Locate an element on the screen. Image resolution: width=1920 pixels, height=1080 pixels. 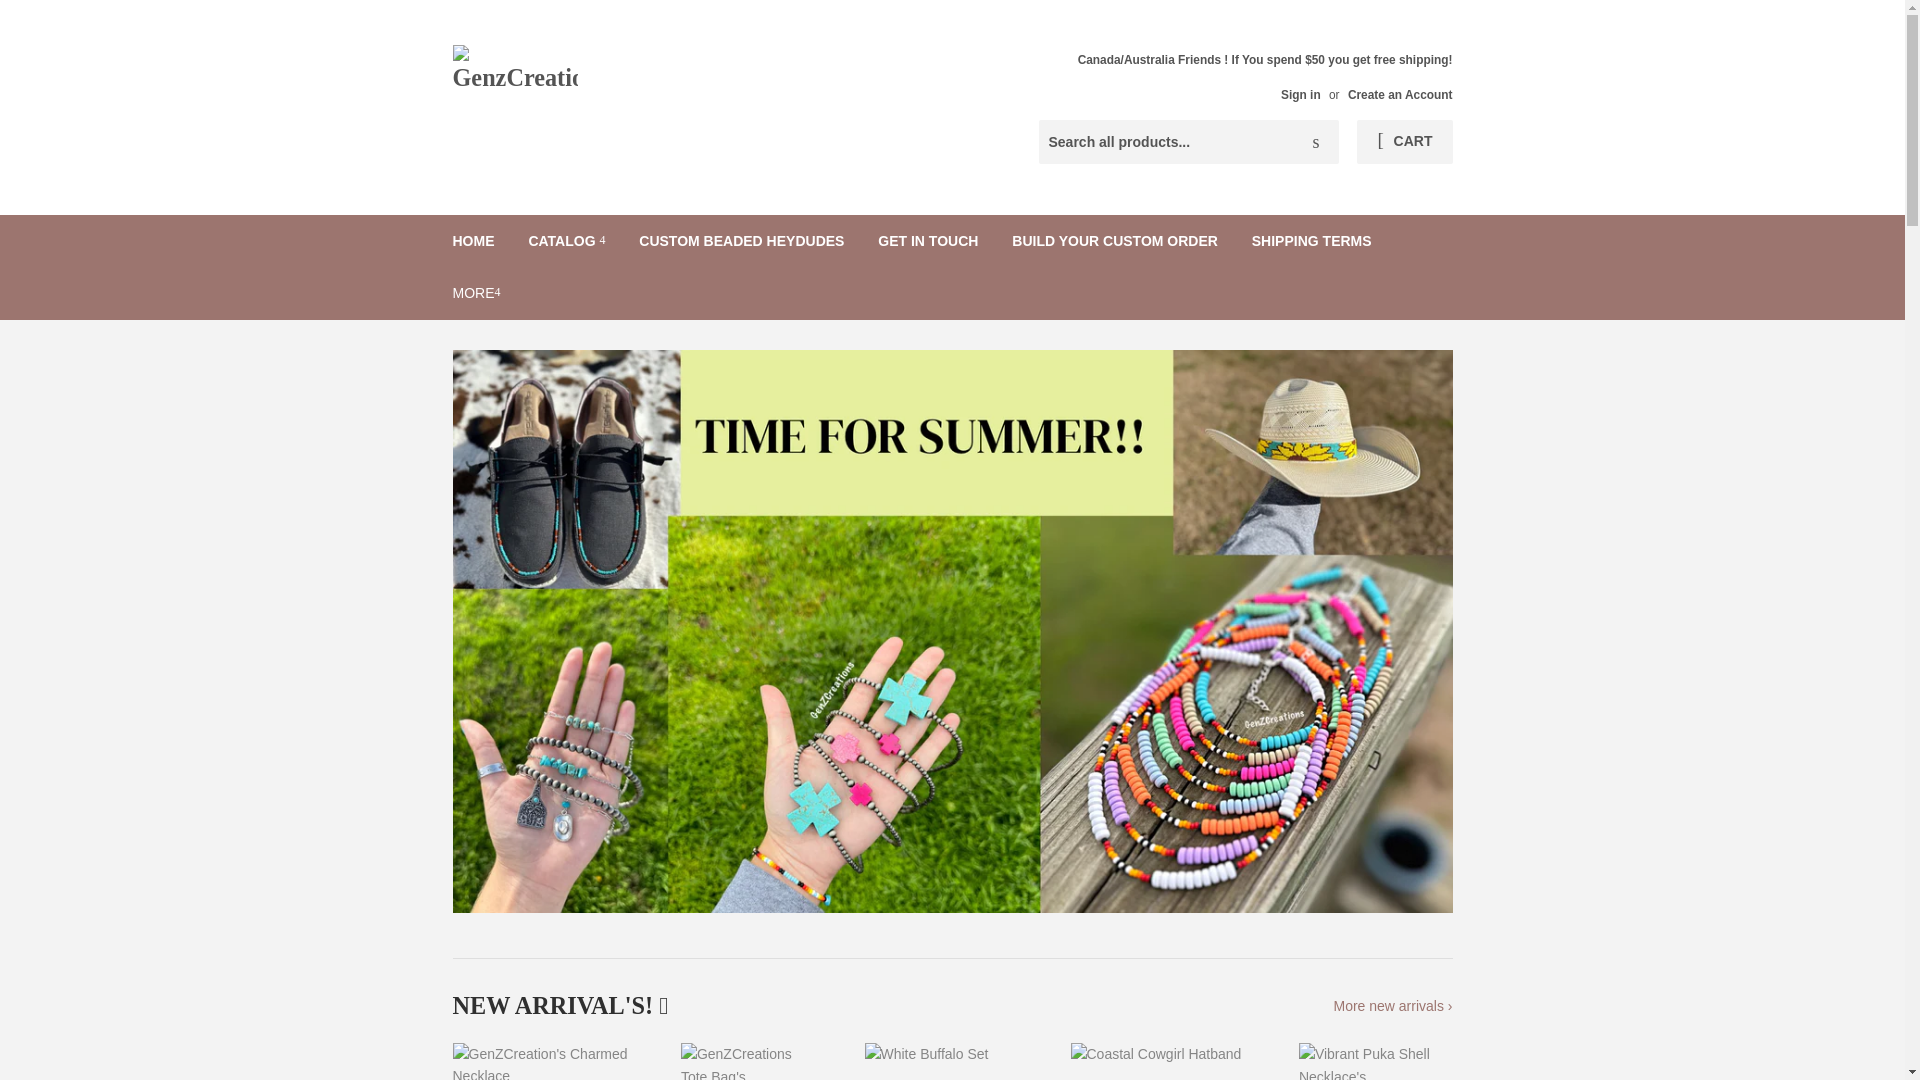
CART is located at coordinates (1404, 142).